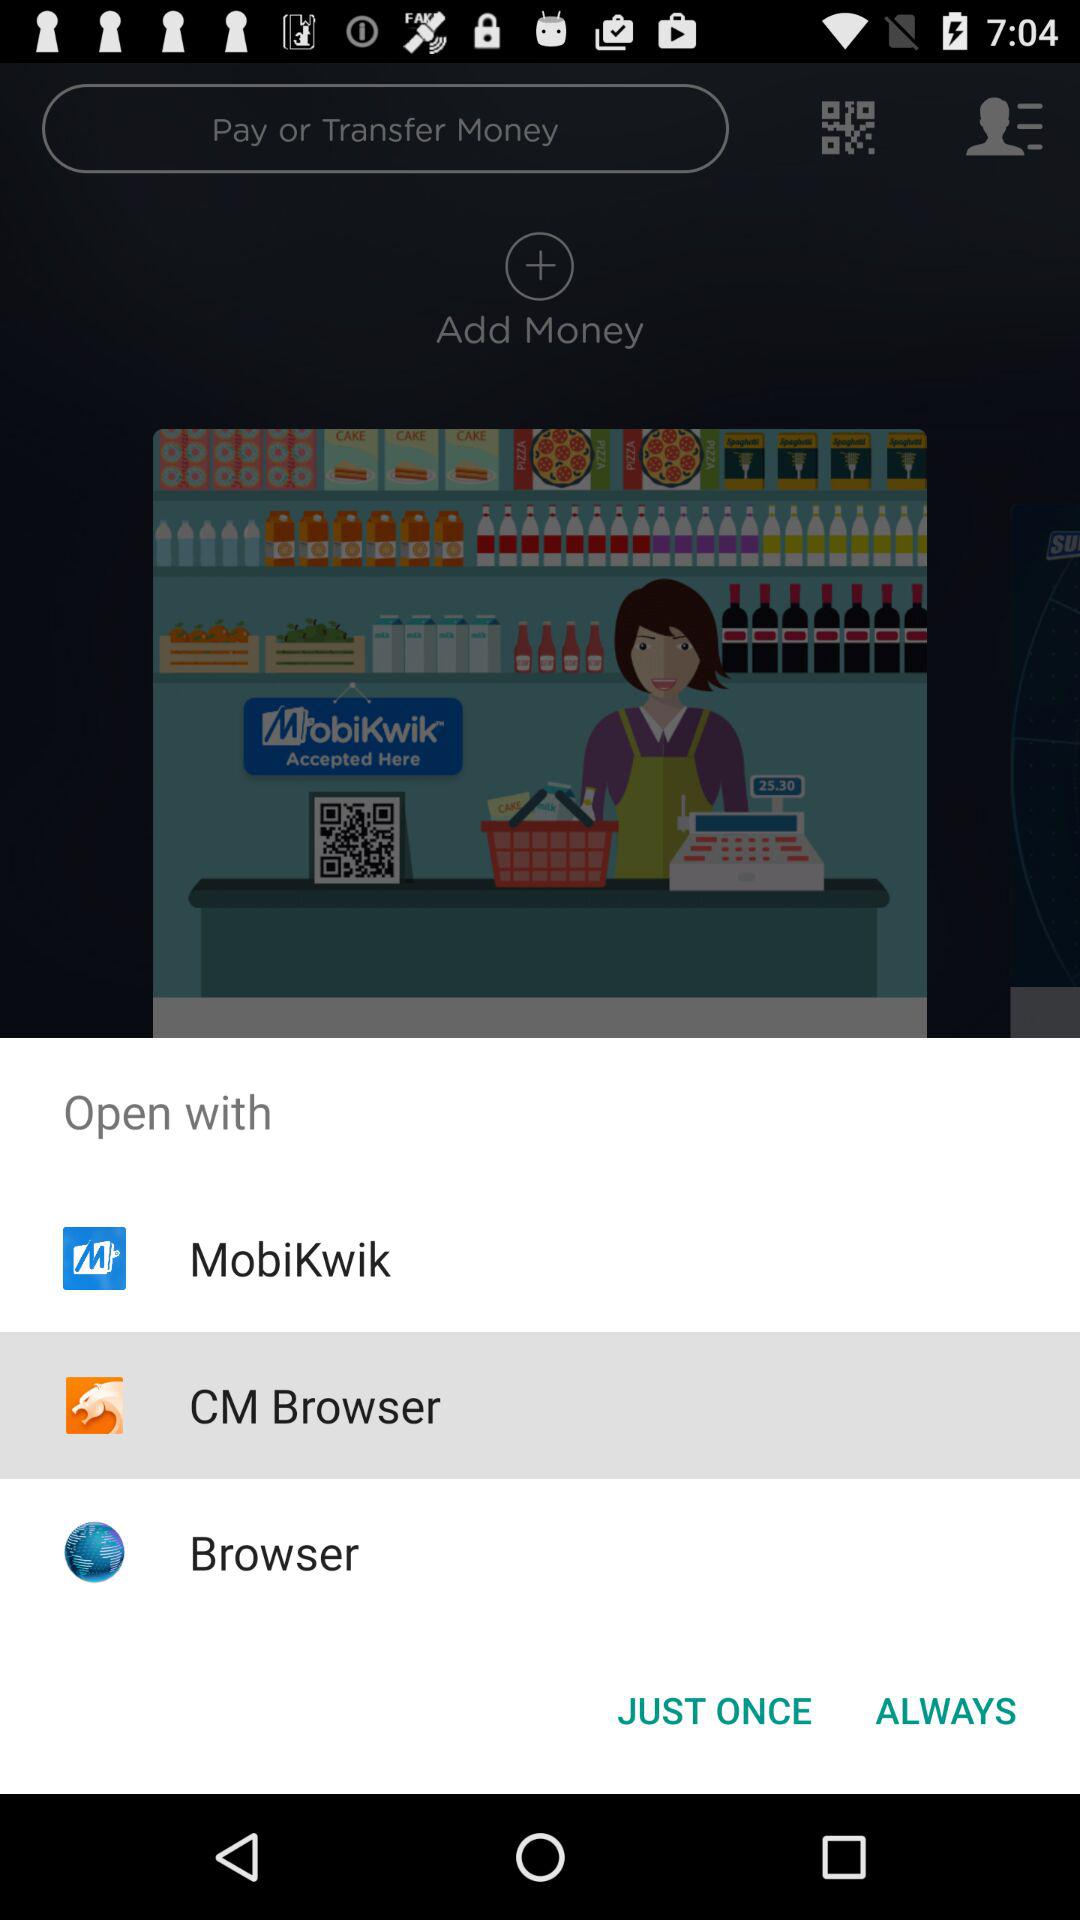 The height and width of the screenshot is (1920, 1080). Describe the element at coordinates (314, 1405) in the screenshot. I see `flip to the cm browser icon` at that location.